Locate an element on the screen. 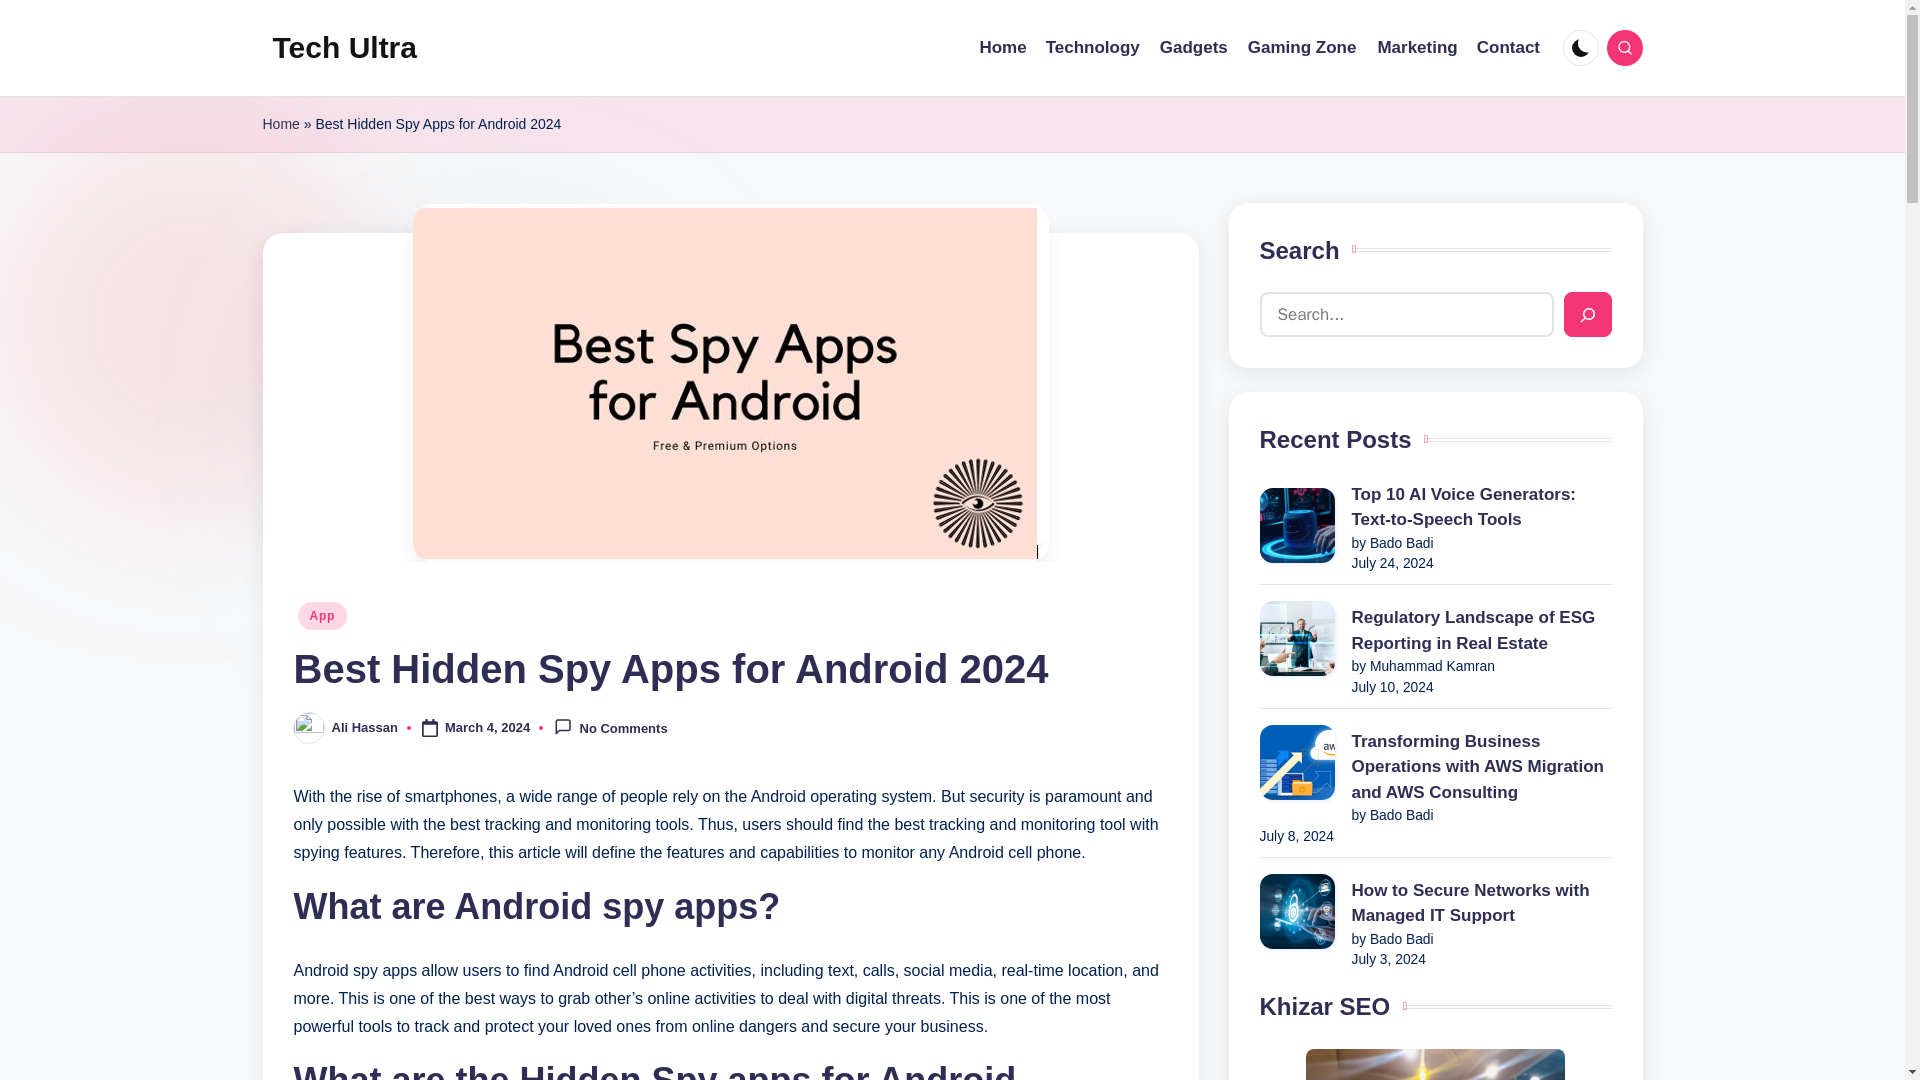  How to Secure Networks with Managed IT Support is located at coordinates (1436, 903).